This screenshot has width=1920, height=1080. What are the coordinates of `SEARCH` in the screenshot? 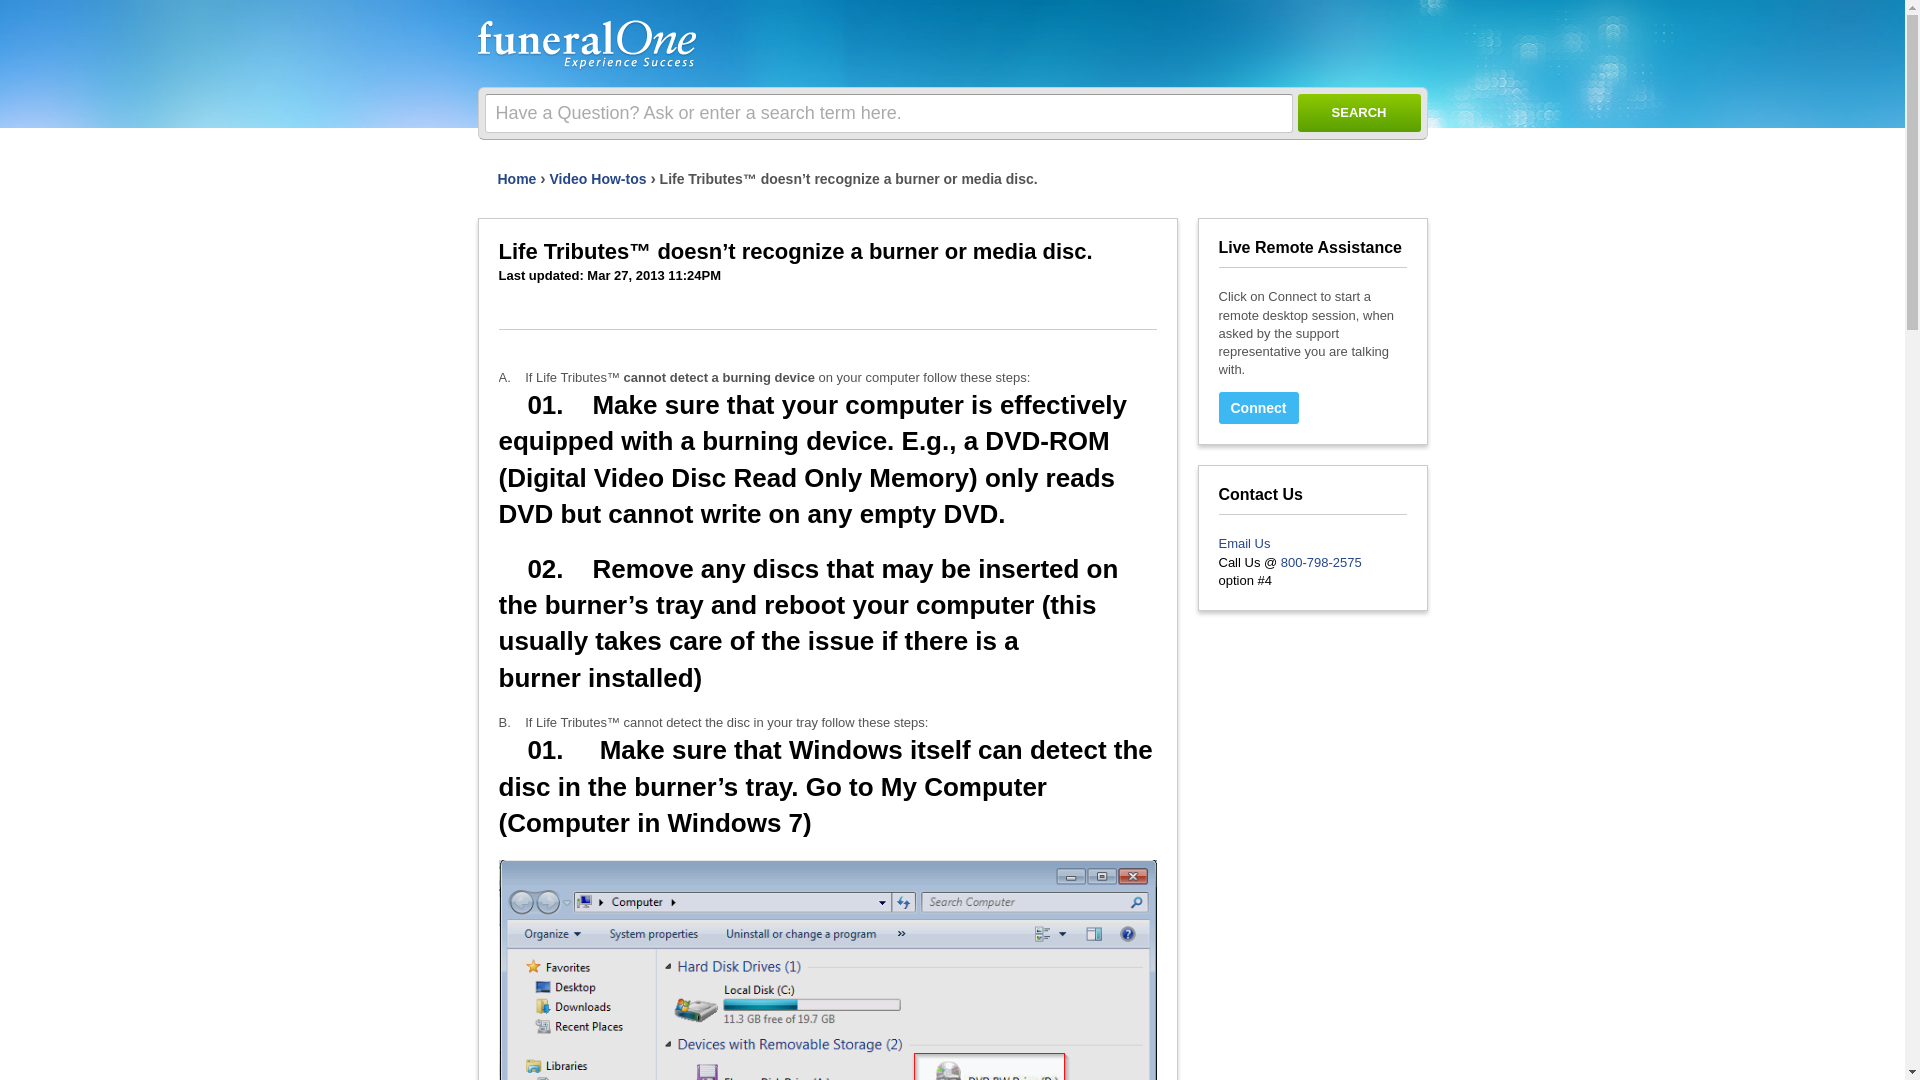 It's located at (1358, 112).